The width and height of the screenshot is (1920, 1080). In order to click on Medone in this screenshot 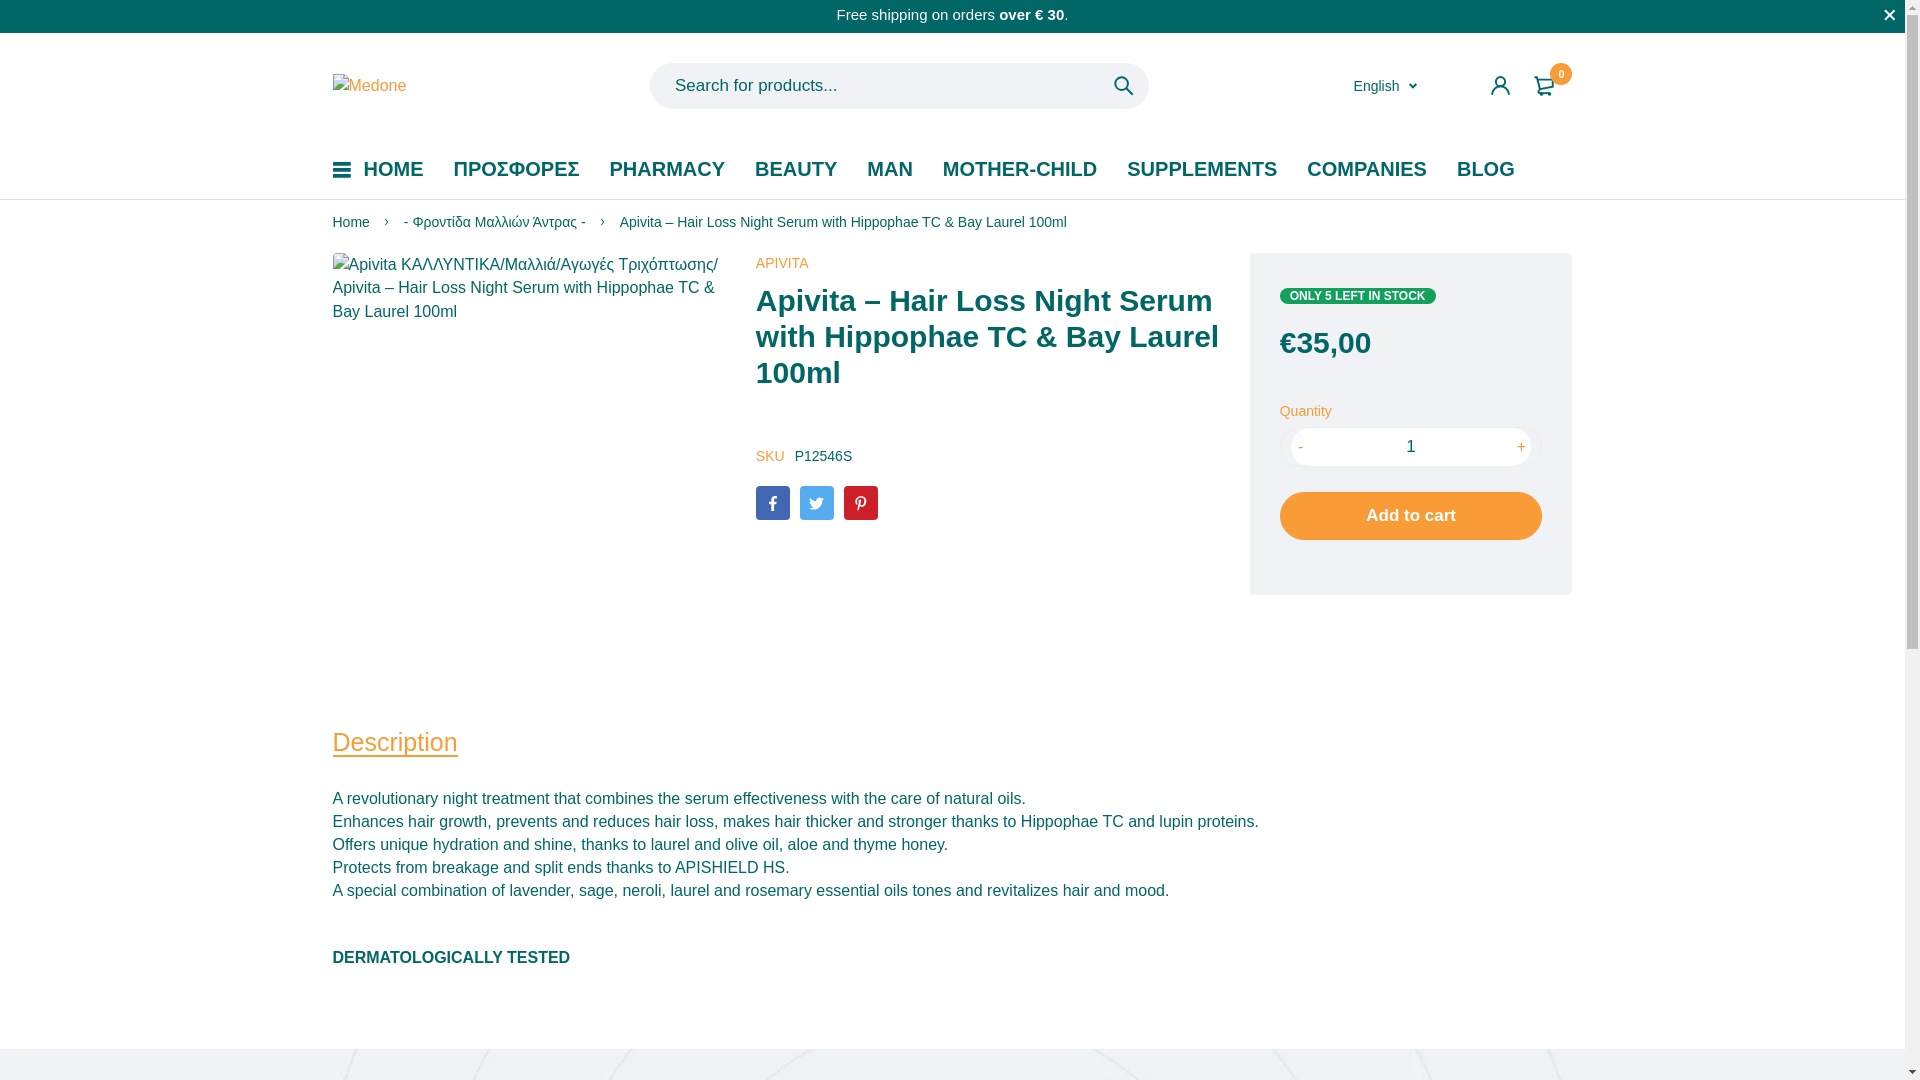, I will do `click(368, 86)`.